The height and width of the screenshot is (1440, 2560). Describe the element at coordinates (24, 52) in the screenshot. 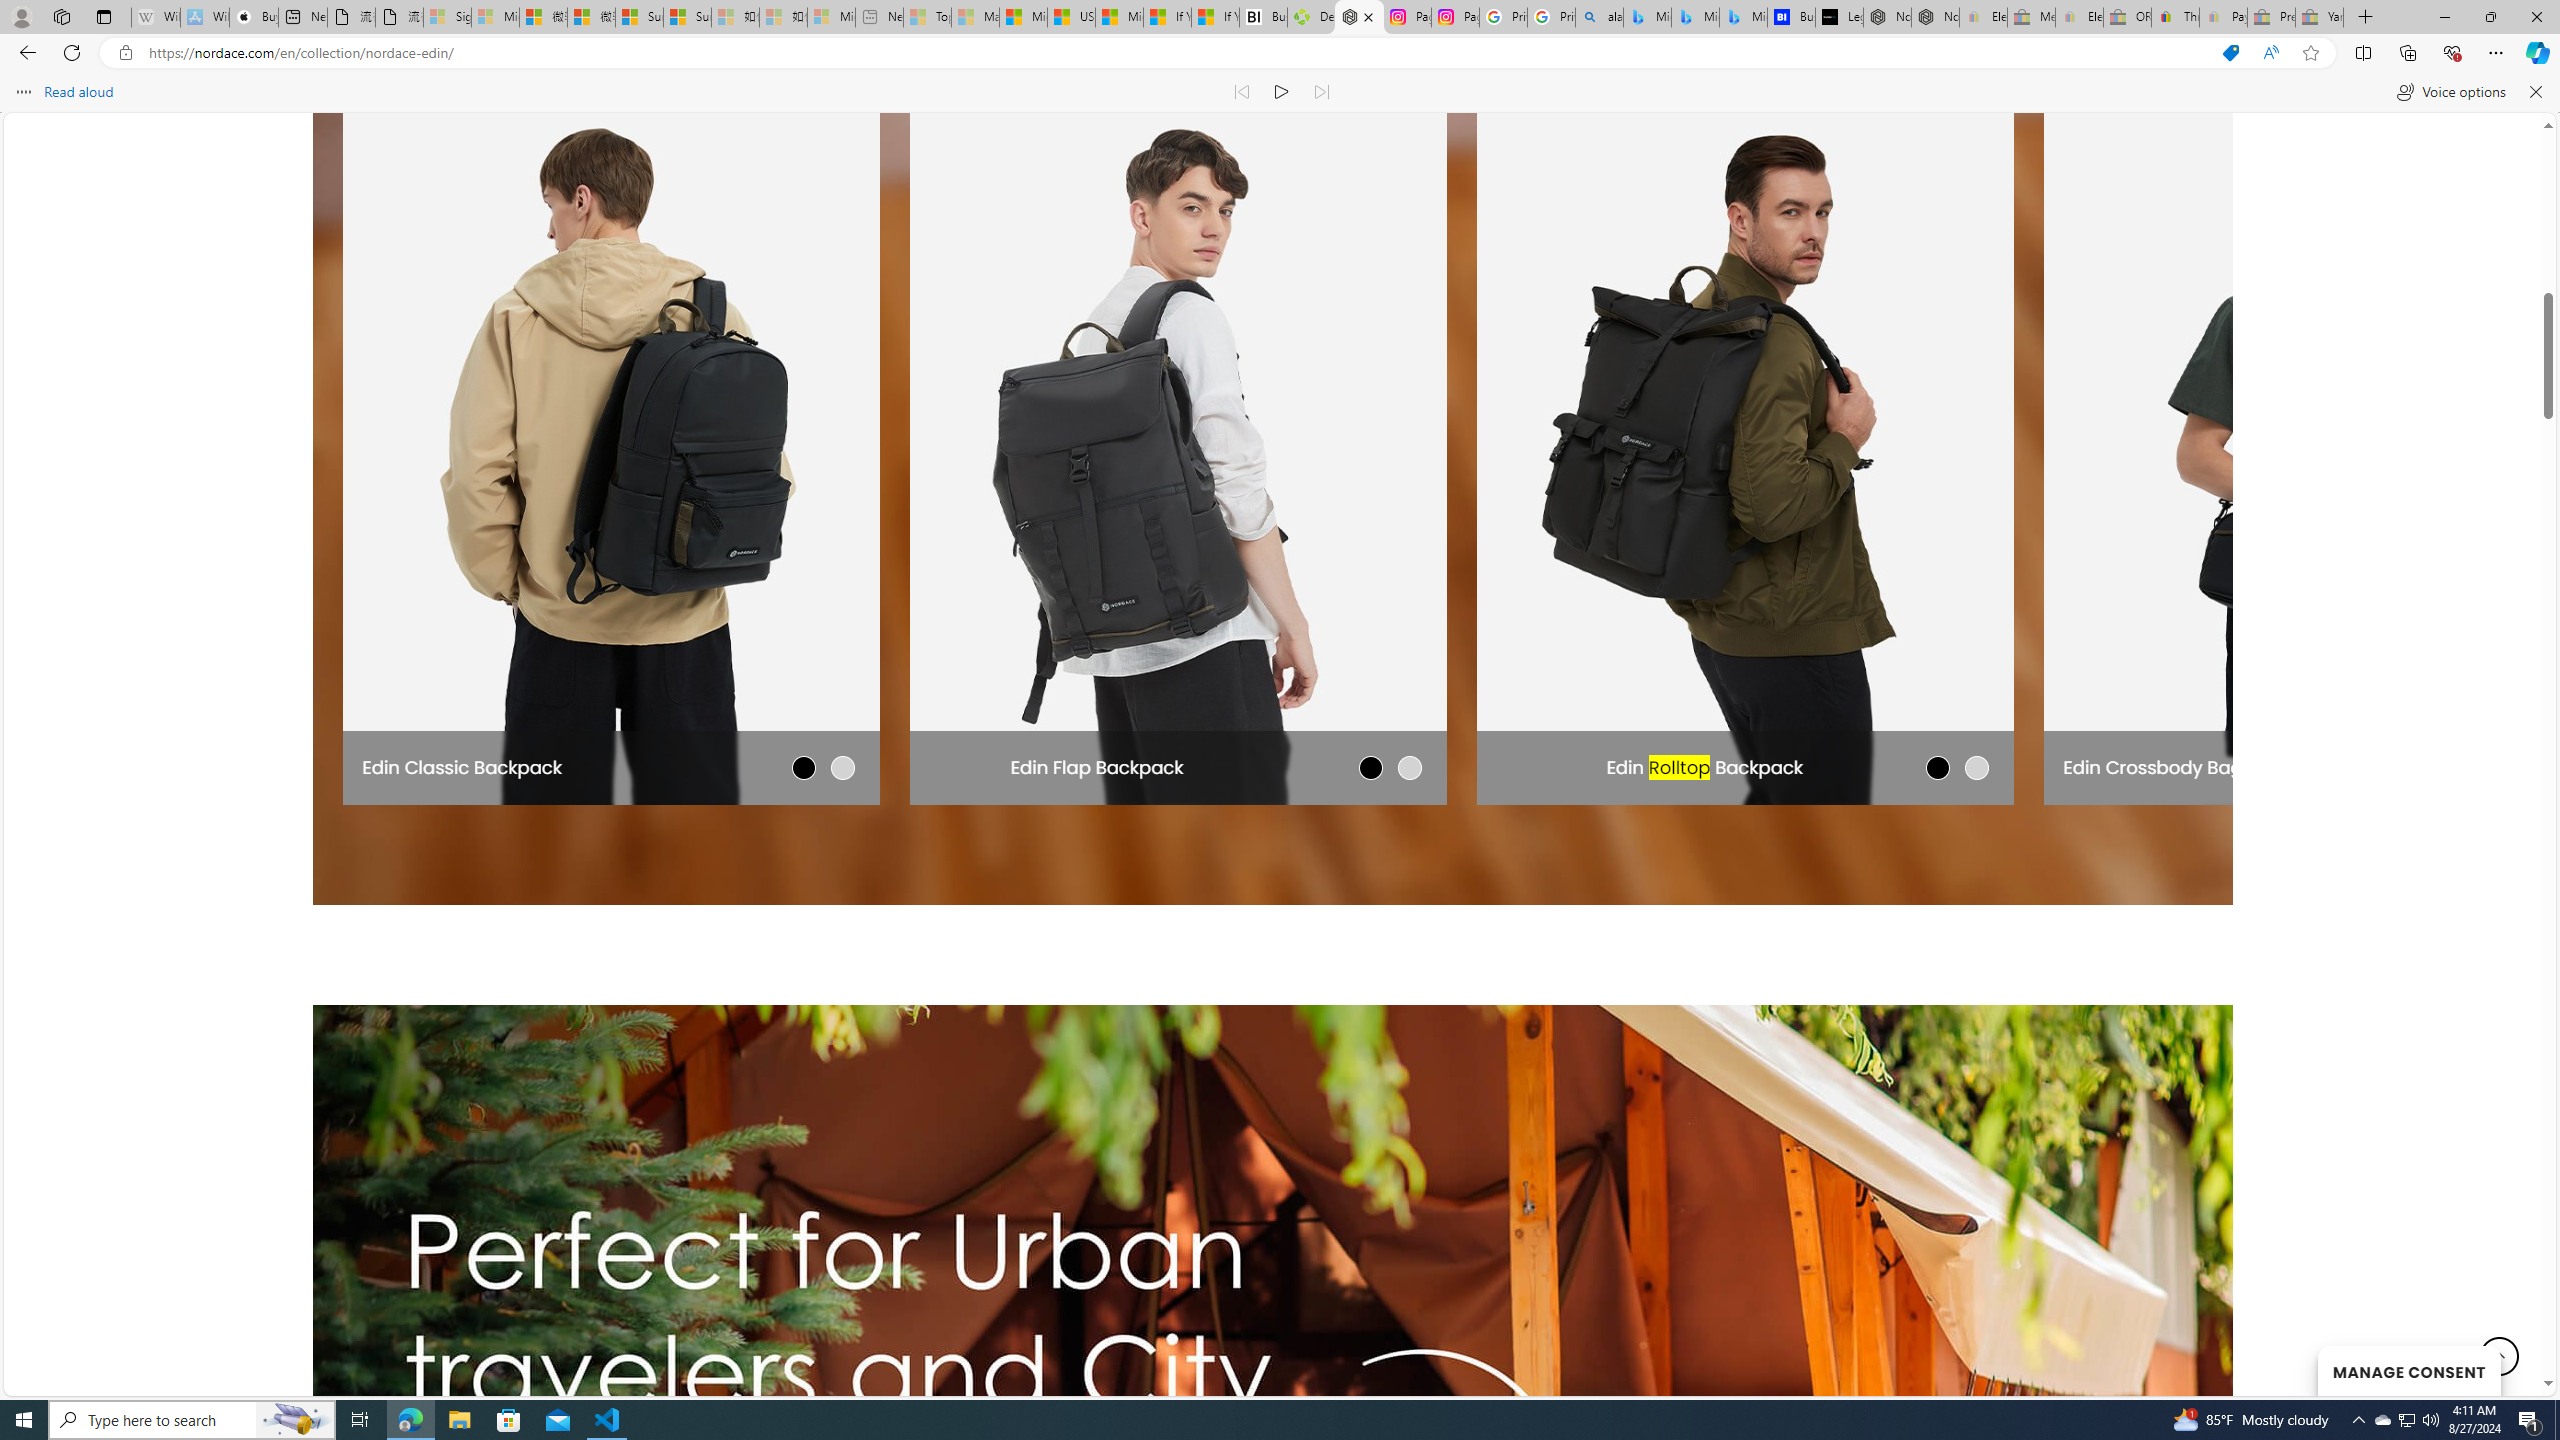

I see `Back` at that location.